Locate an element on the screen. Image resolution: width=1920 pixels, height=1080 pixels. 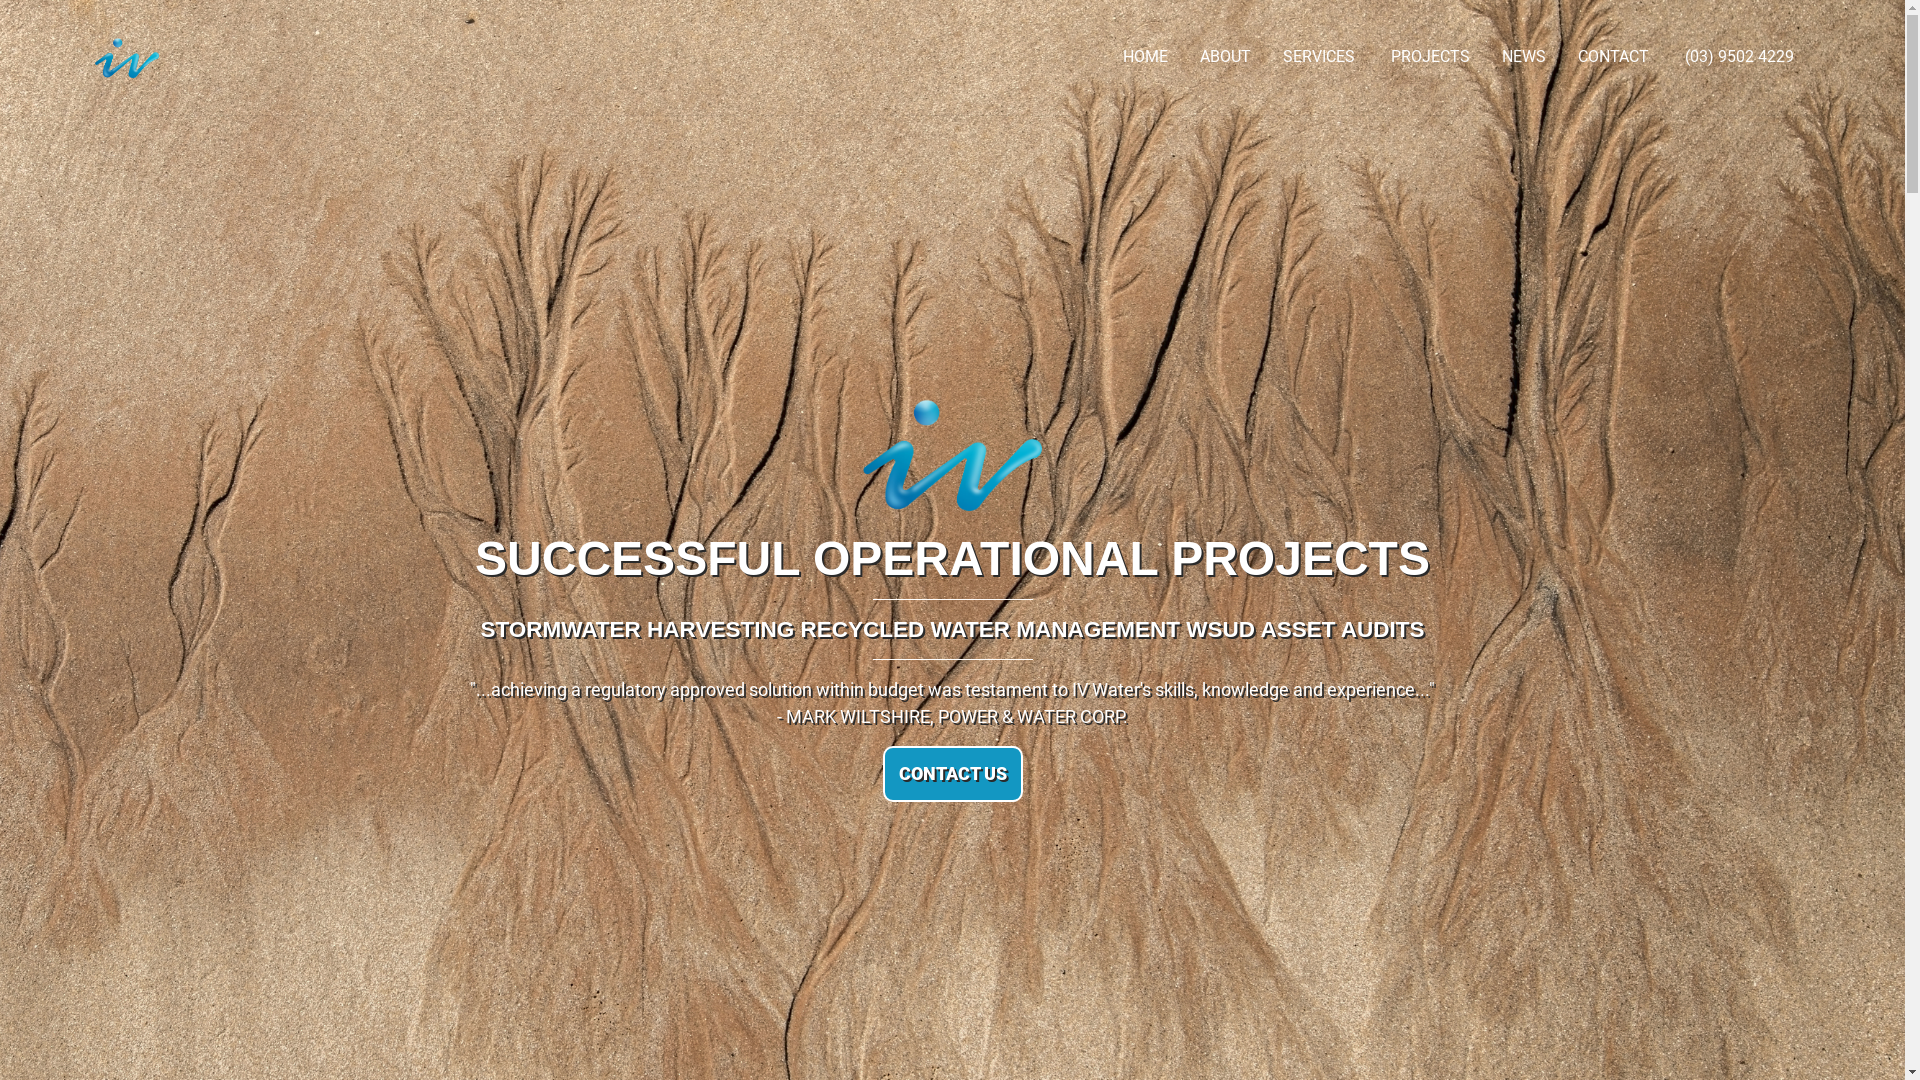
CONTACT is located at coordinates (1614, 58).